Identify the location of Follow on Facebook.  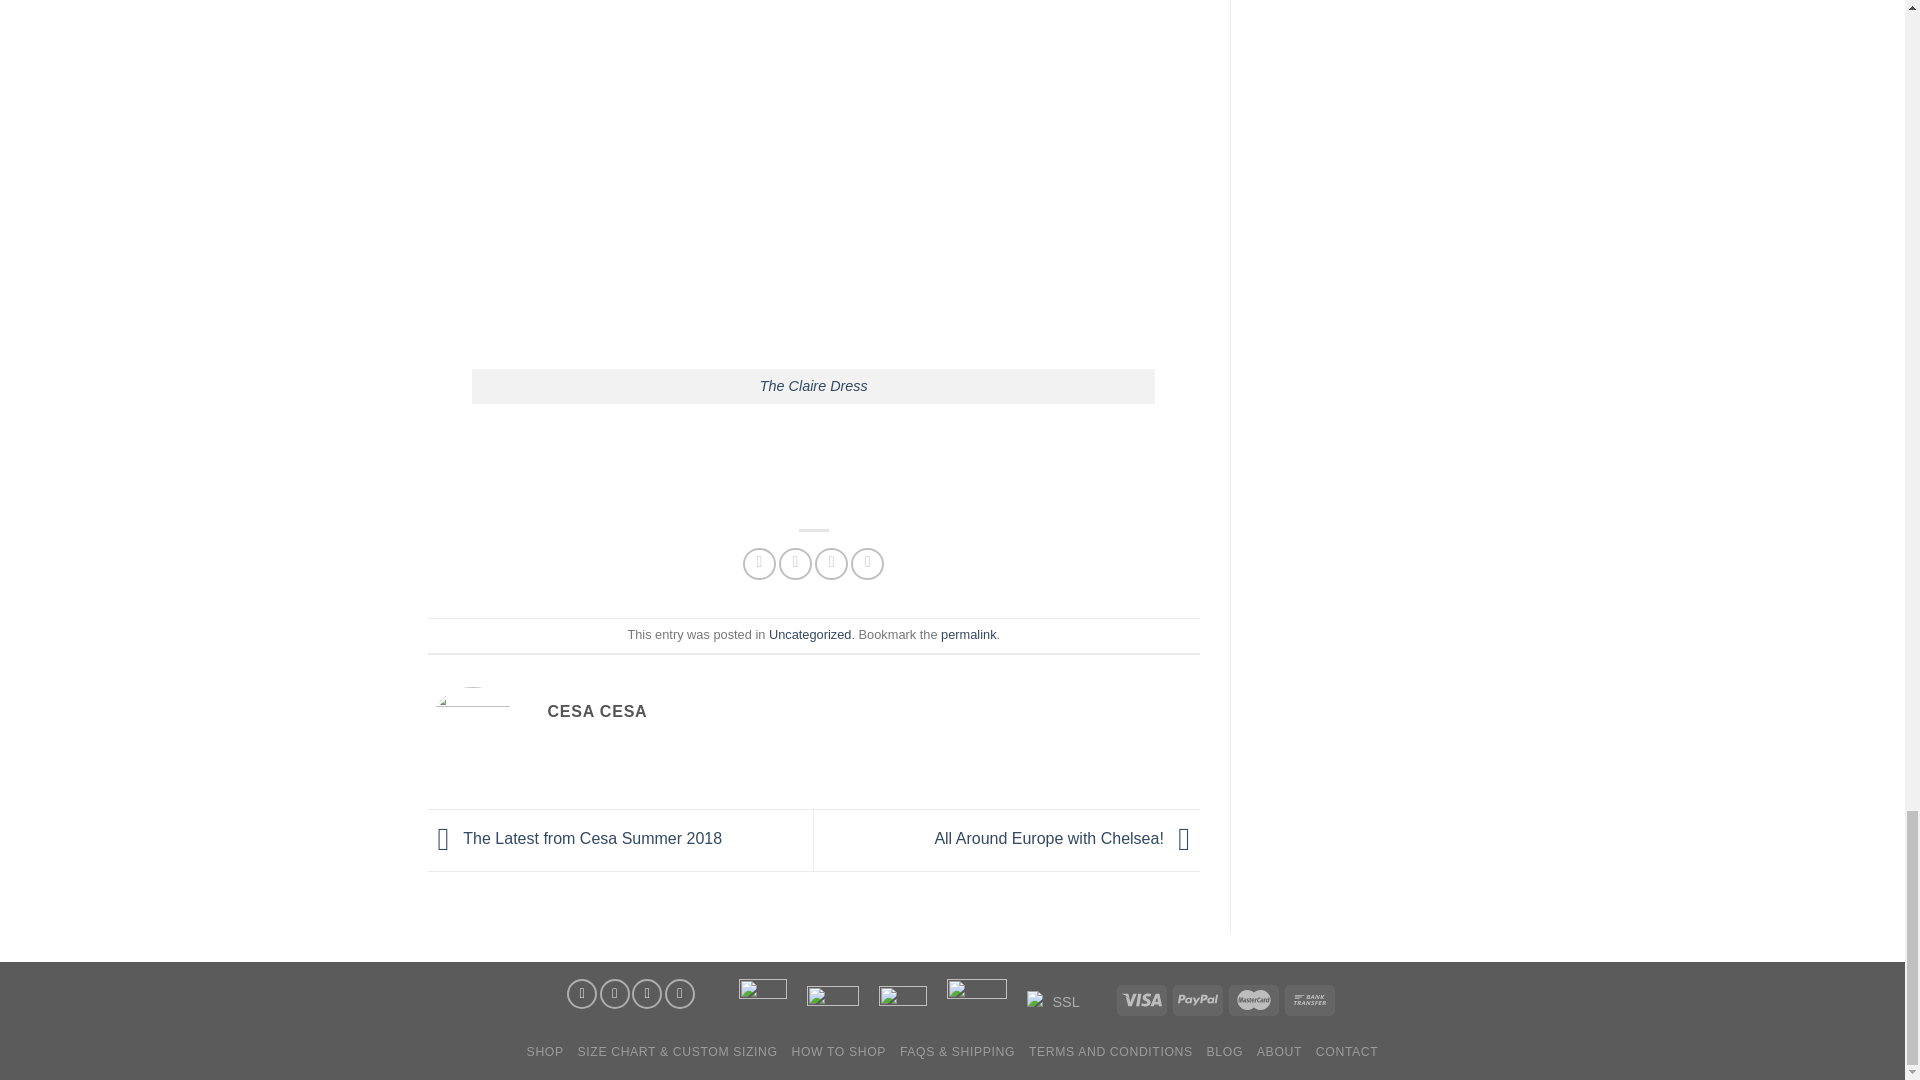
(582, 993).